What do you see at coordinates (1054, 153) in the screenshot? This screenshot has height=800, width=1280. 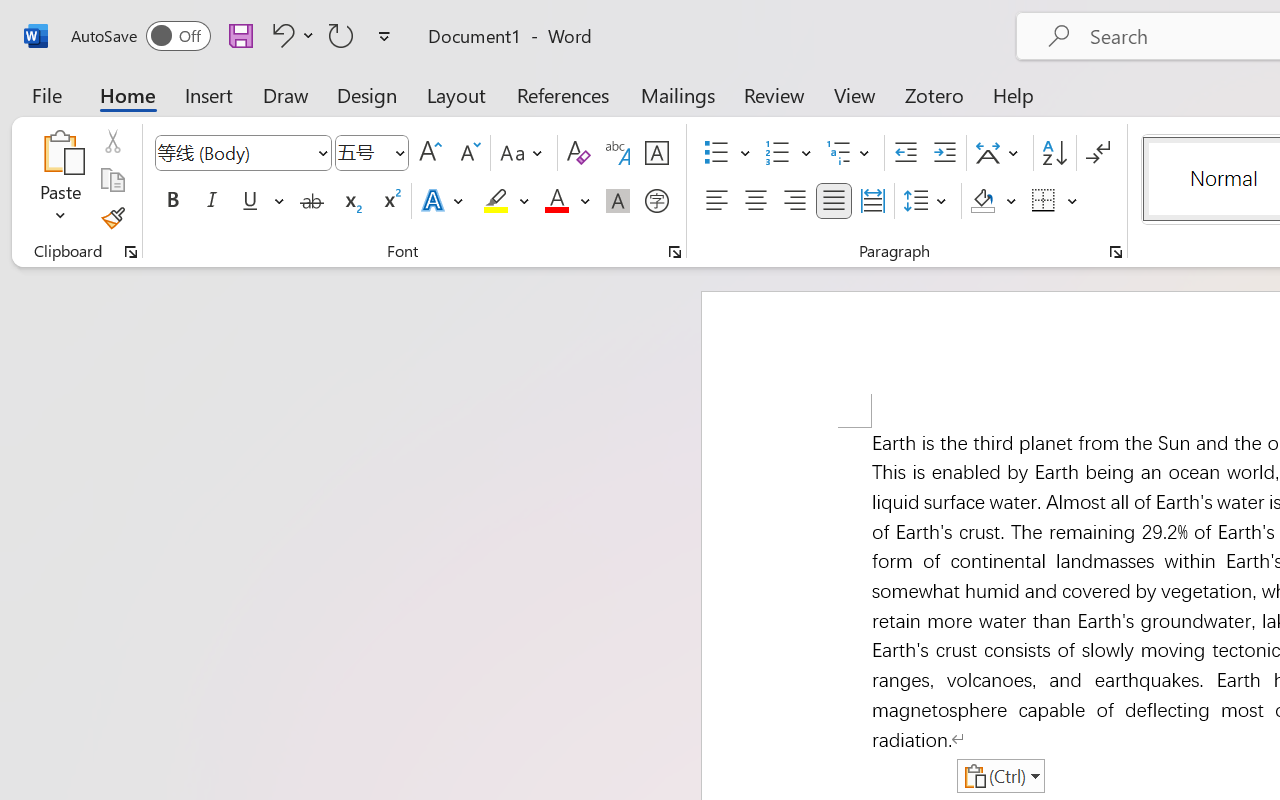 I see `Sort...` at bounding box center [1054, 153].